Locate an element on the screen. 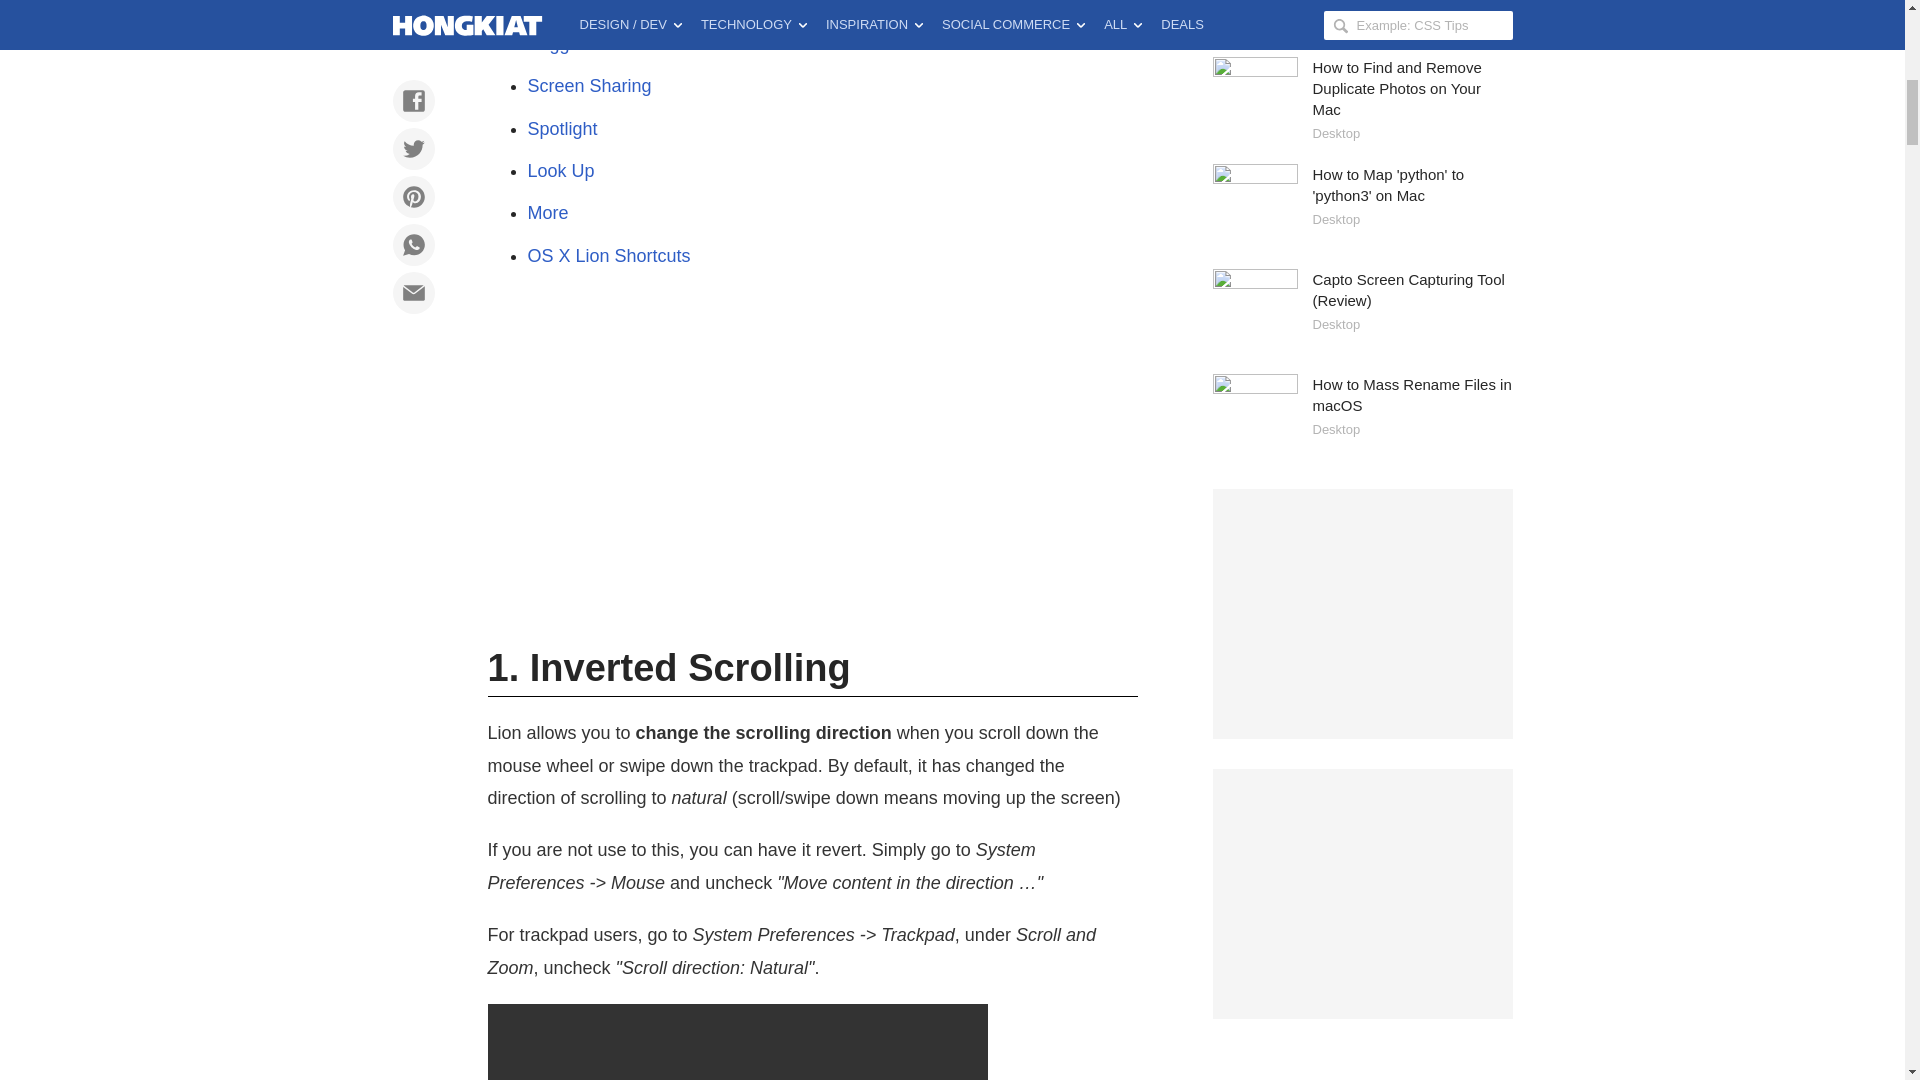  Screen Sharing is located at coordinates (590, 86).